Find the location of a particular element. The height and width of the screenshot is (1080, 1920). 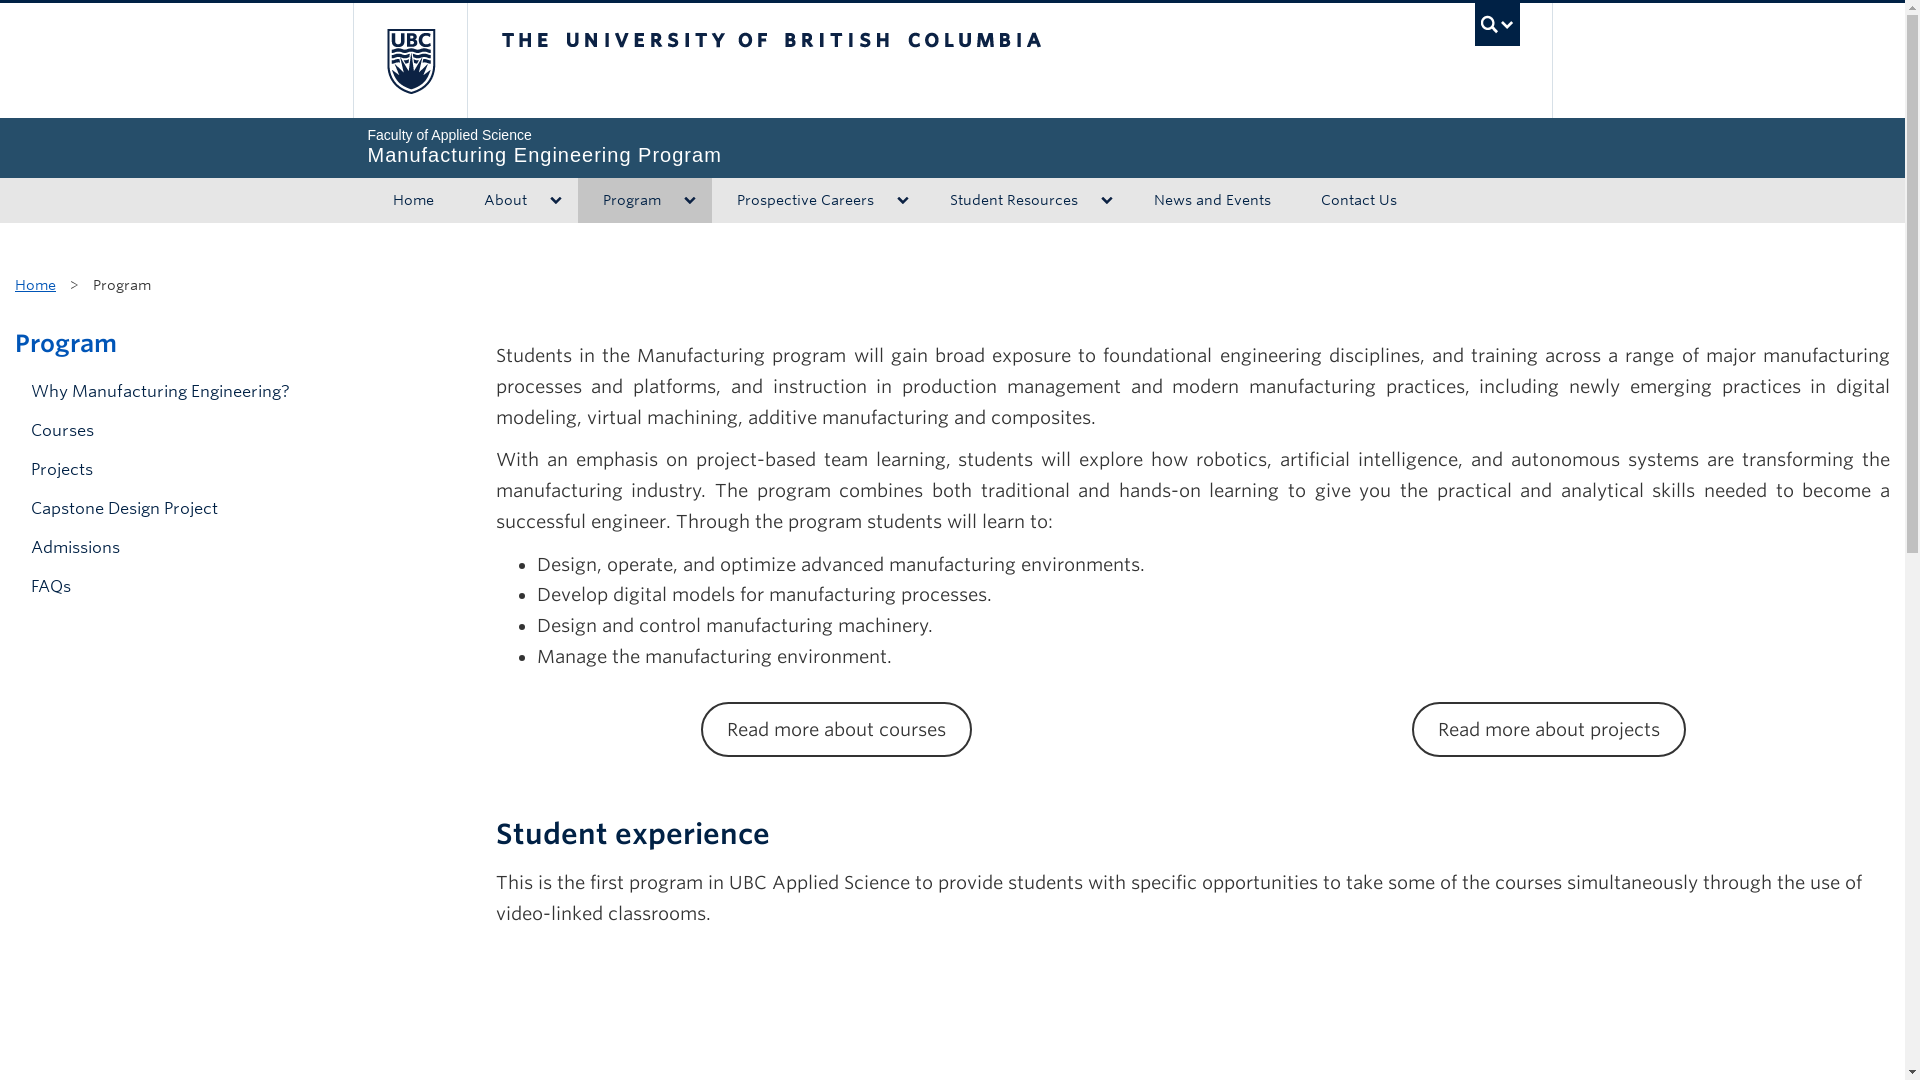

Home is located at coordinates (35, 284).